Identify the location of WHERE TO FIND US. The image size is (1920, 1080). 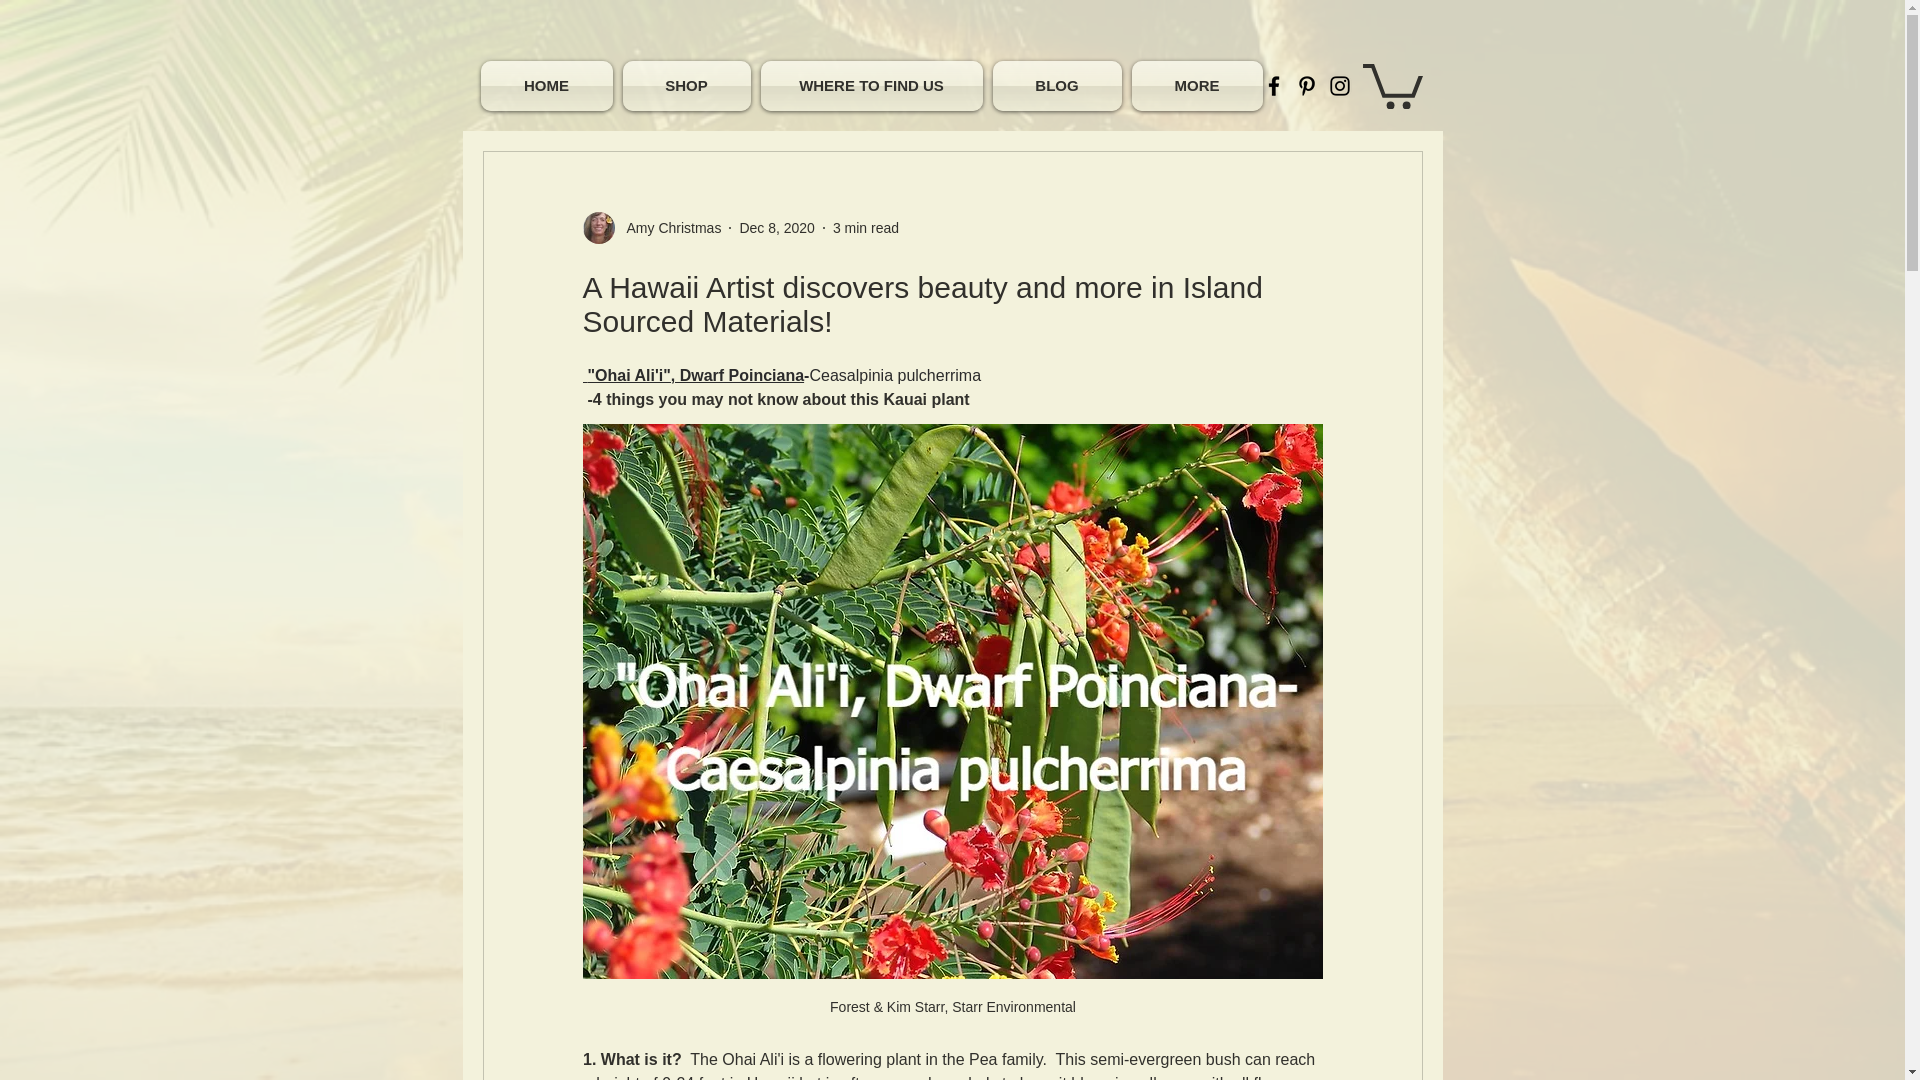
(872, 86).